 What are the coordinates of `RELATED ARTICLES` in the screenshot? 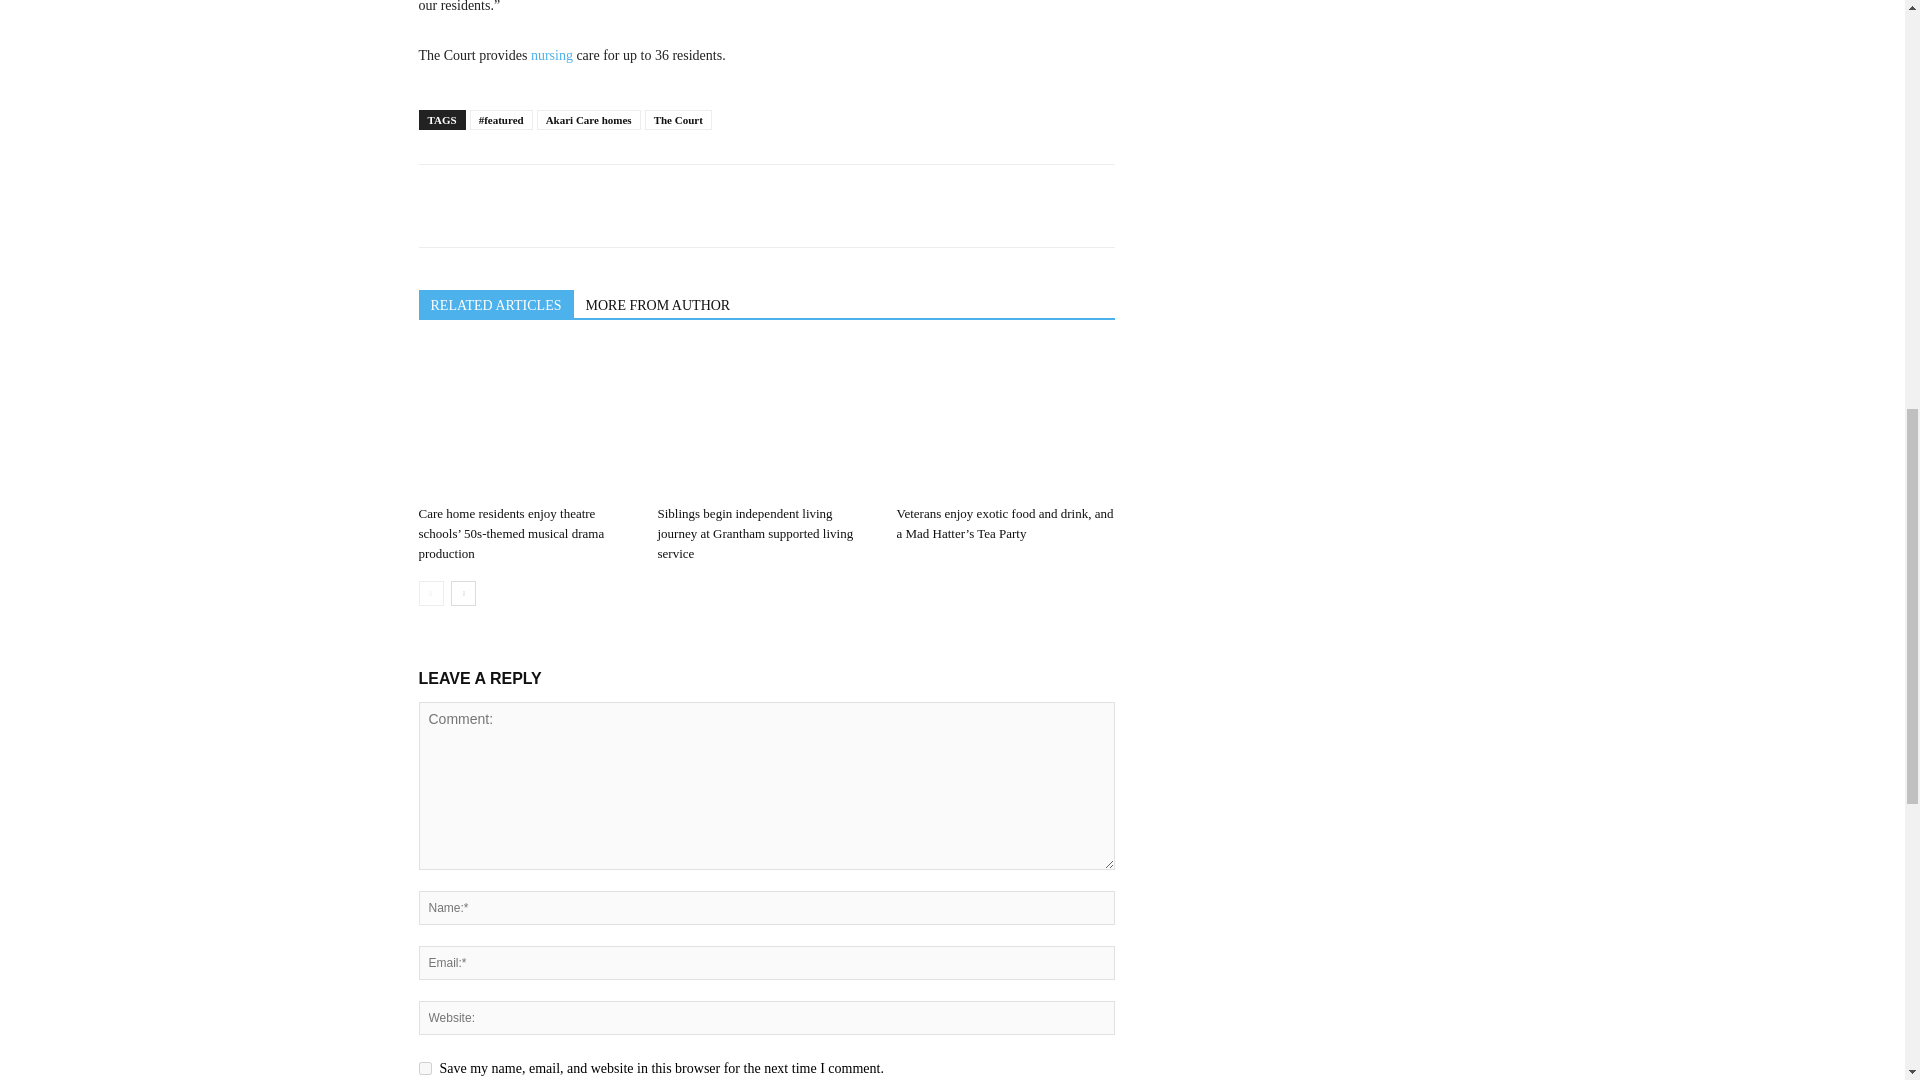 It's located at (495, 304).